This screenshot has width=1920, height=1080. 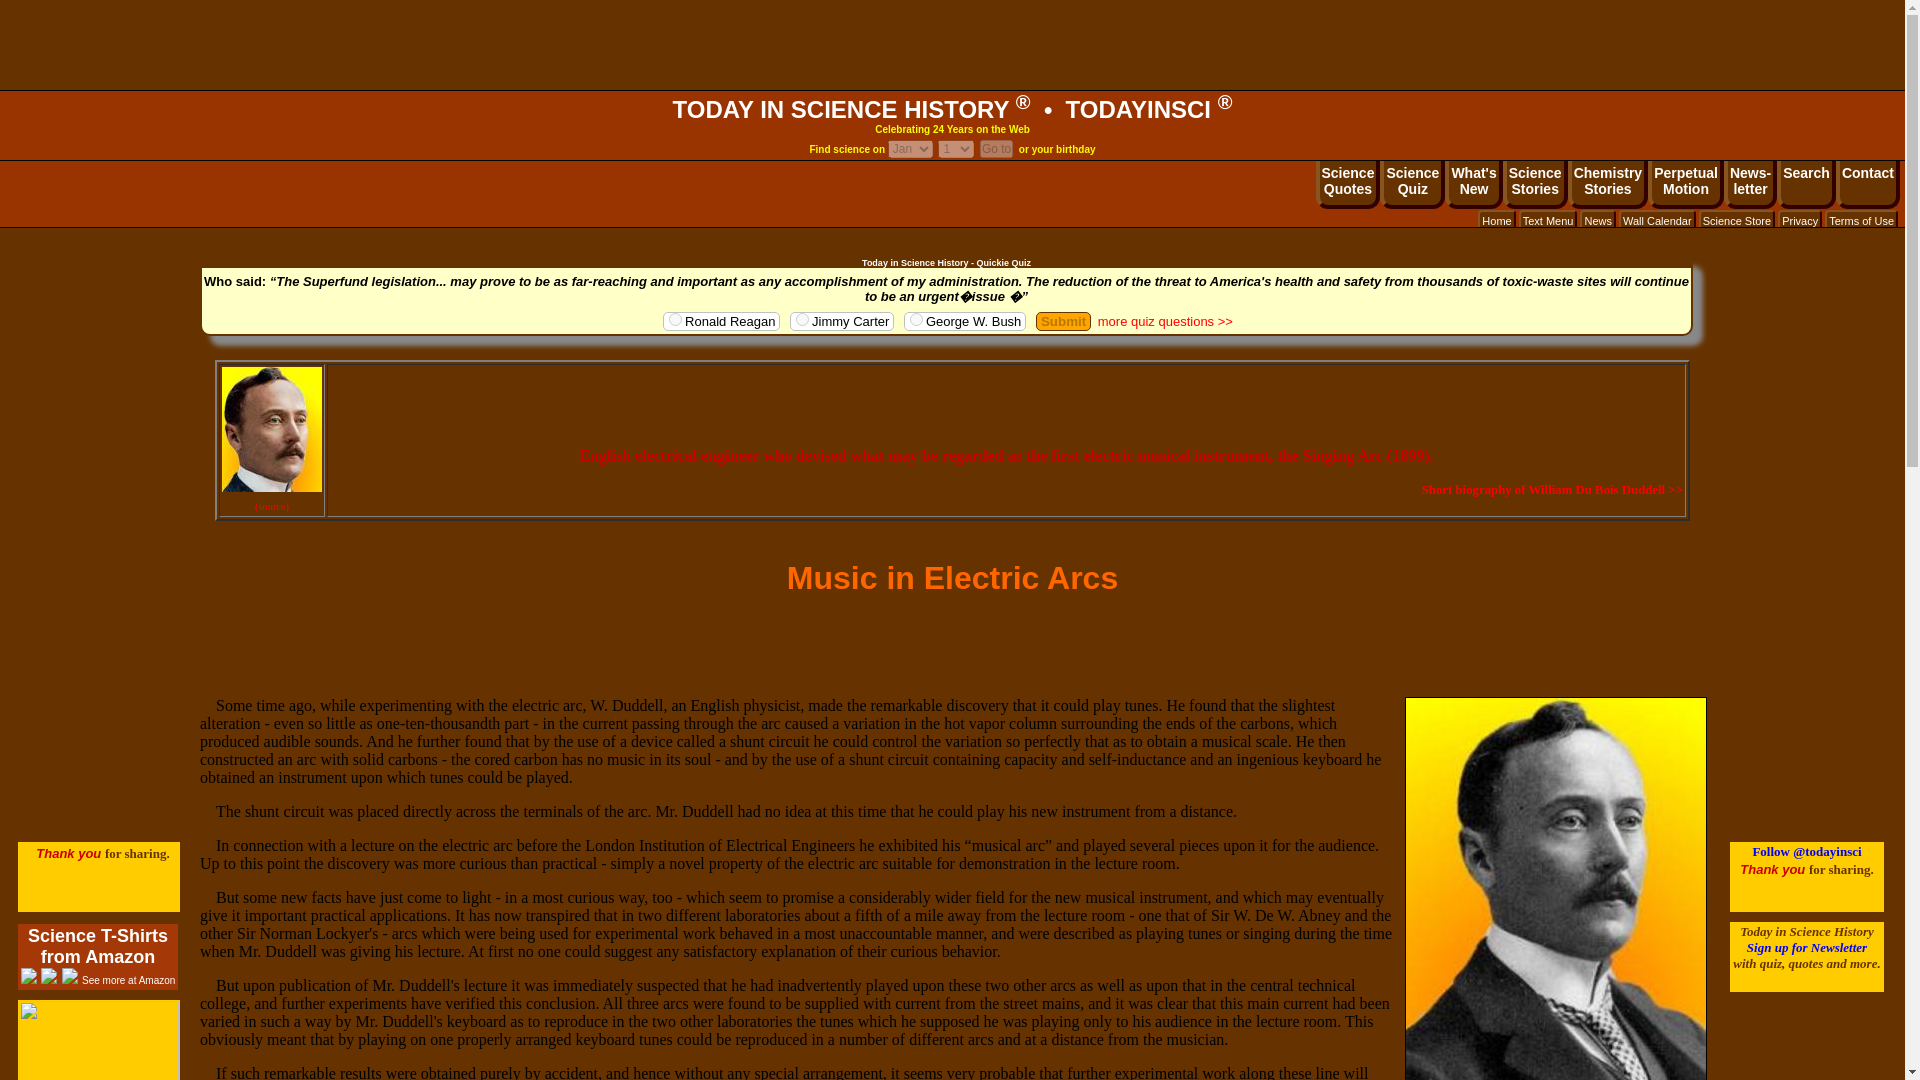 I want to click on Terms of Use, so click(x=1608, y=184).